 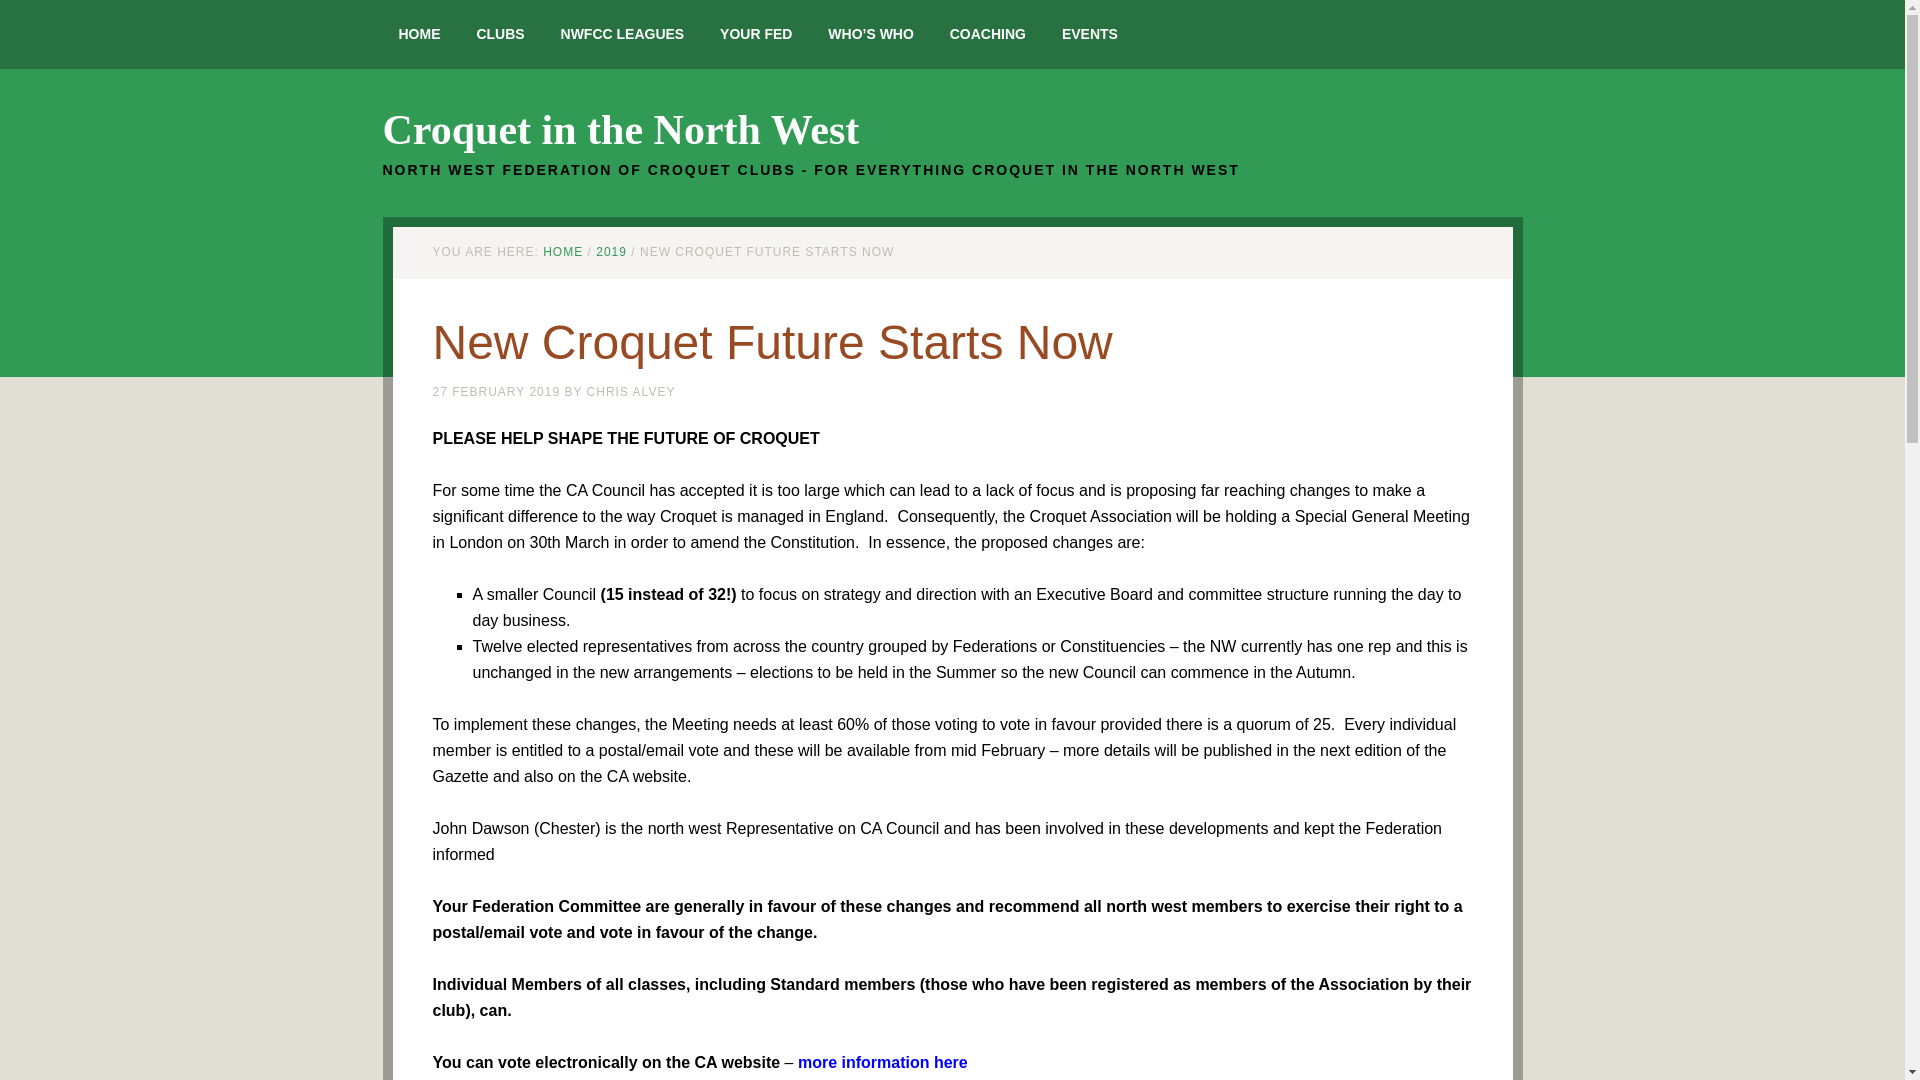 I want to click on NWFCC LEAGUES, so click(x=622, y=34).